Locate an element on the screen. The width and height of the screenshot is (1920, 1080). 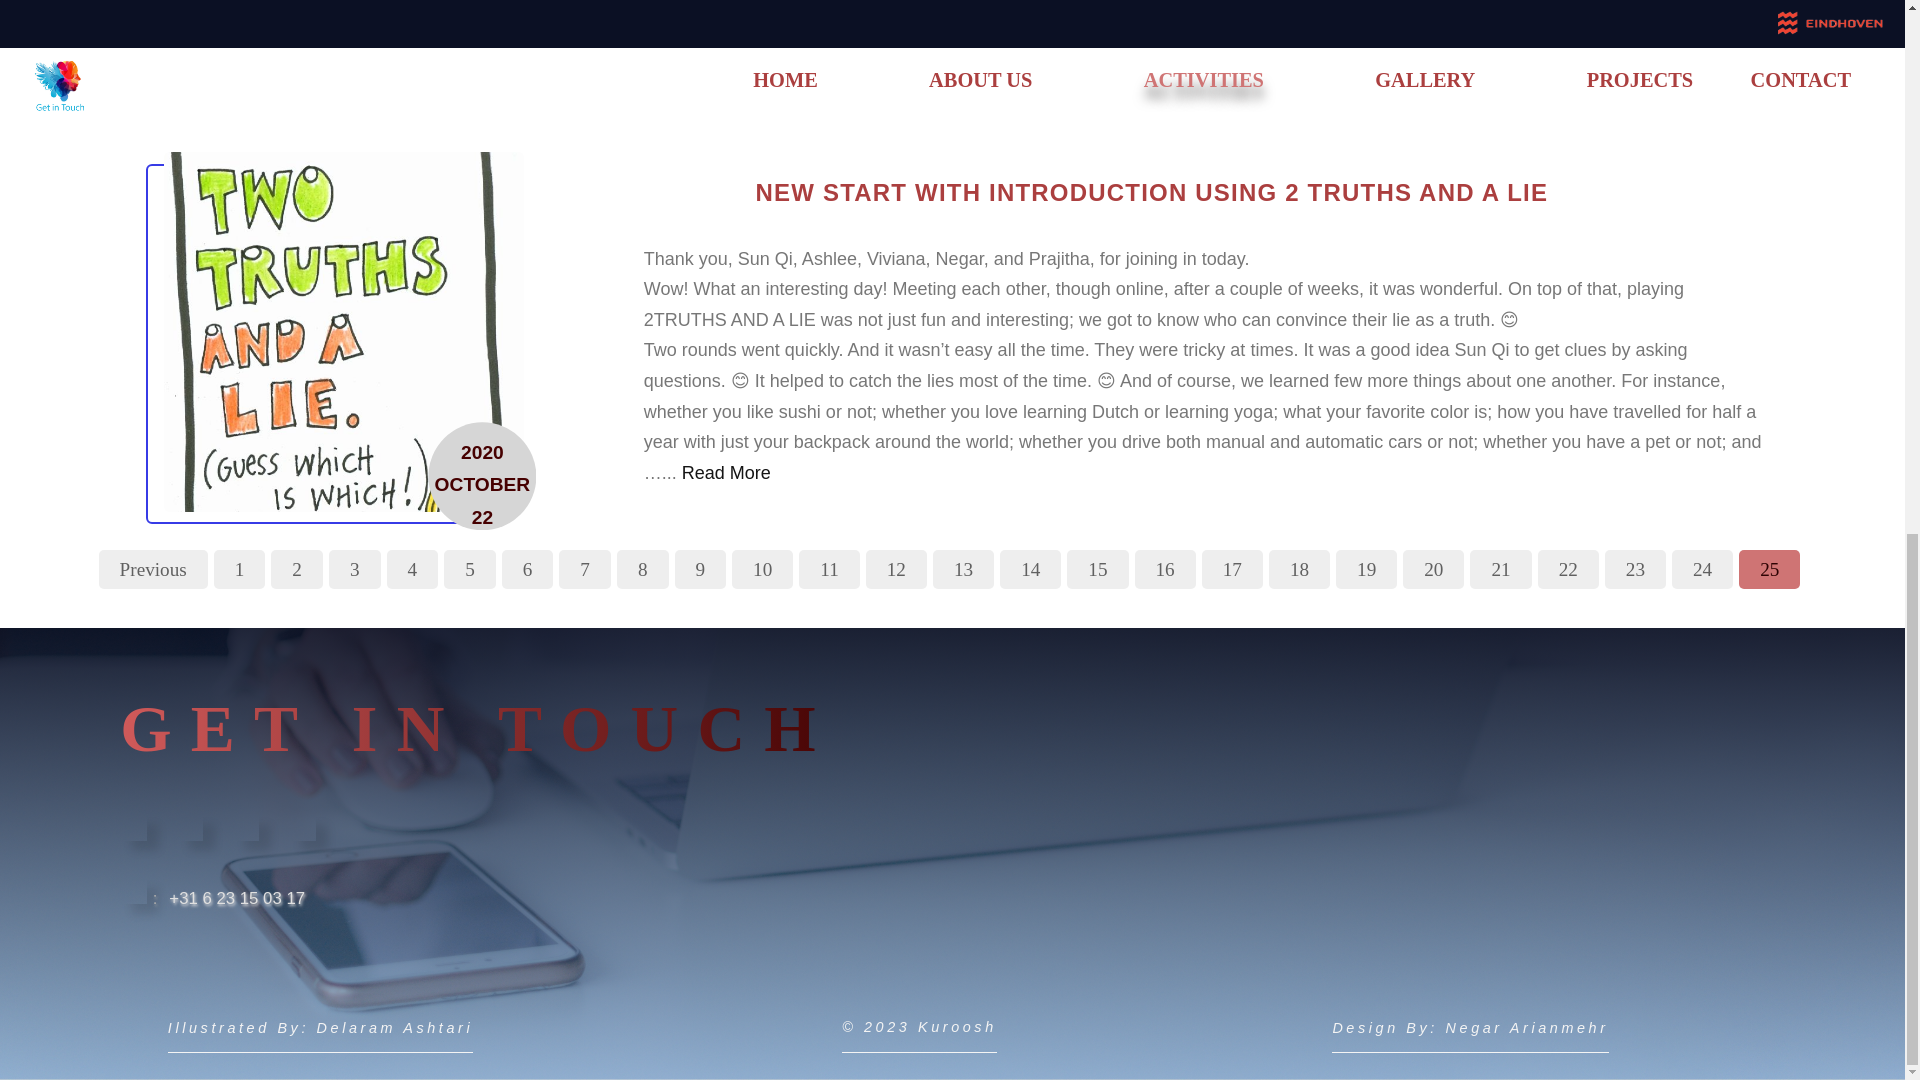
13 is located at coordinates (964, 568).